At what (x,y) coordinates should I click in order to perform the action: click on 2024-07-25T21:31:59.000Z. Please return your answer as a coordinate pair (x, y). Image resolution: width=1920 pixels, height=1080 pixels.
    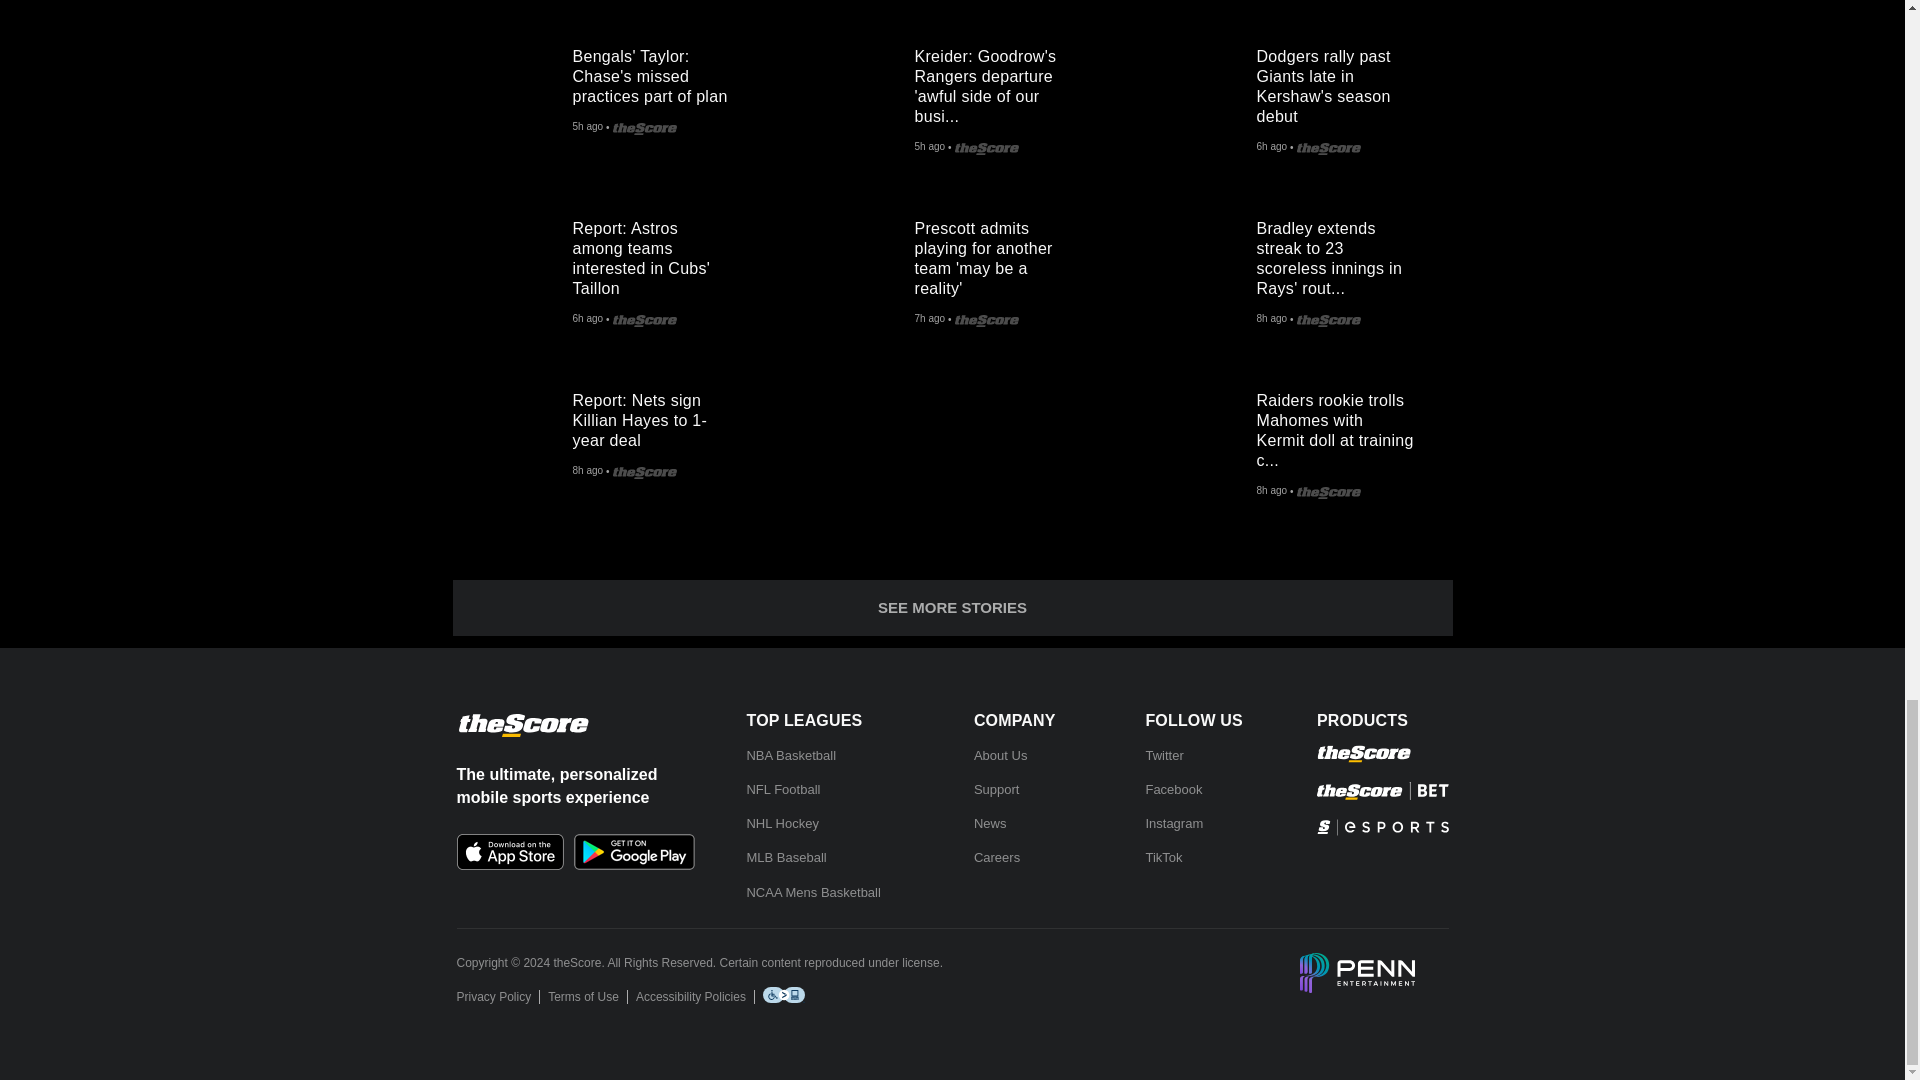
    Looking at the image, I should click on (1270, 491).